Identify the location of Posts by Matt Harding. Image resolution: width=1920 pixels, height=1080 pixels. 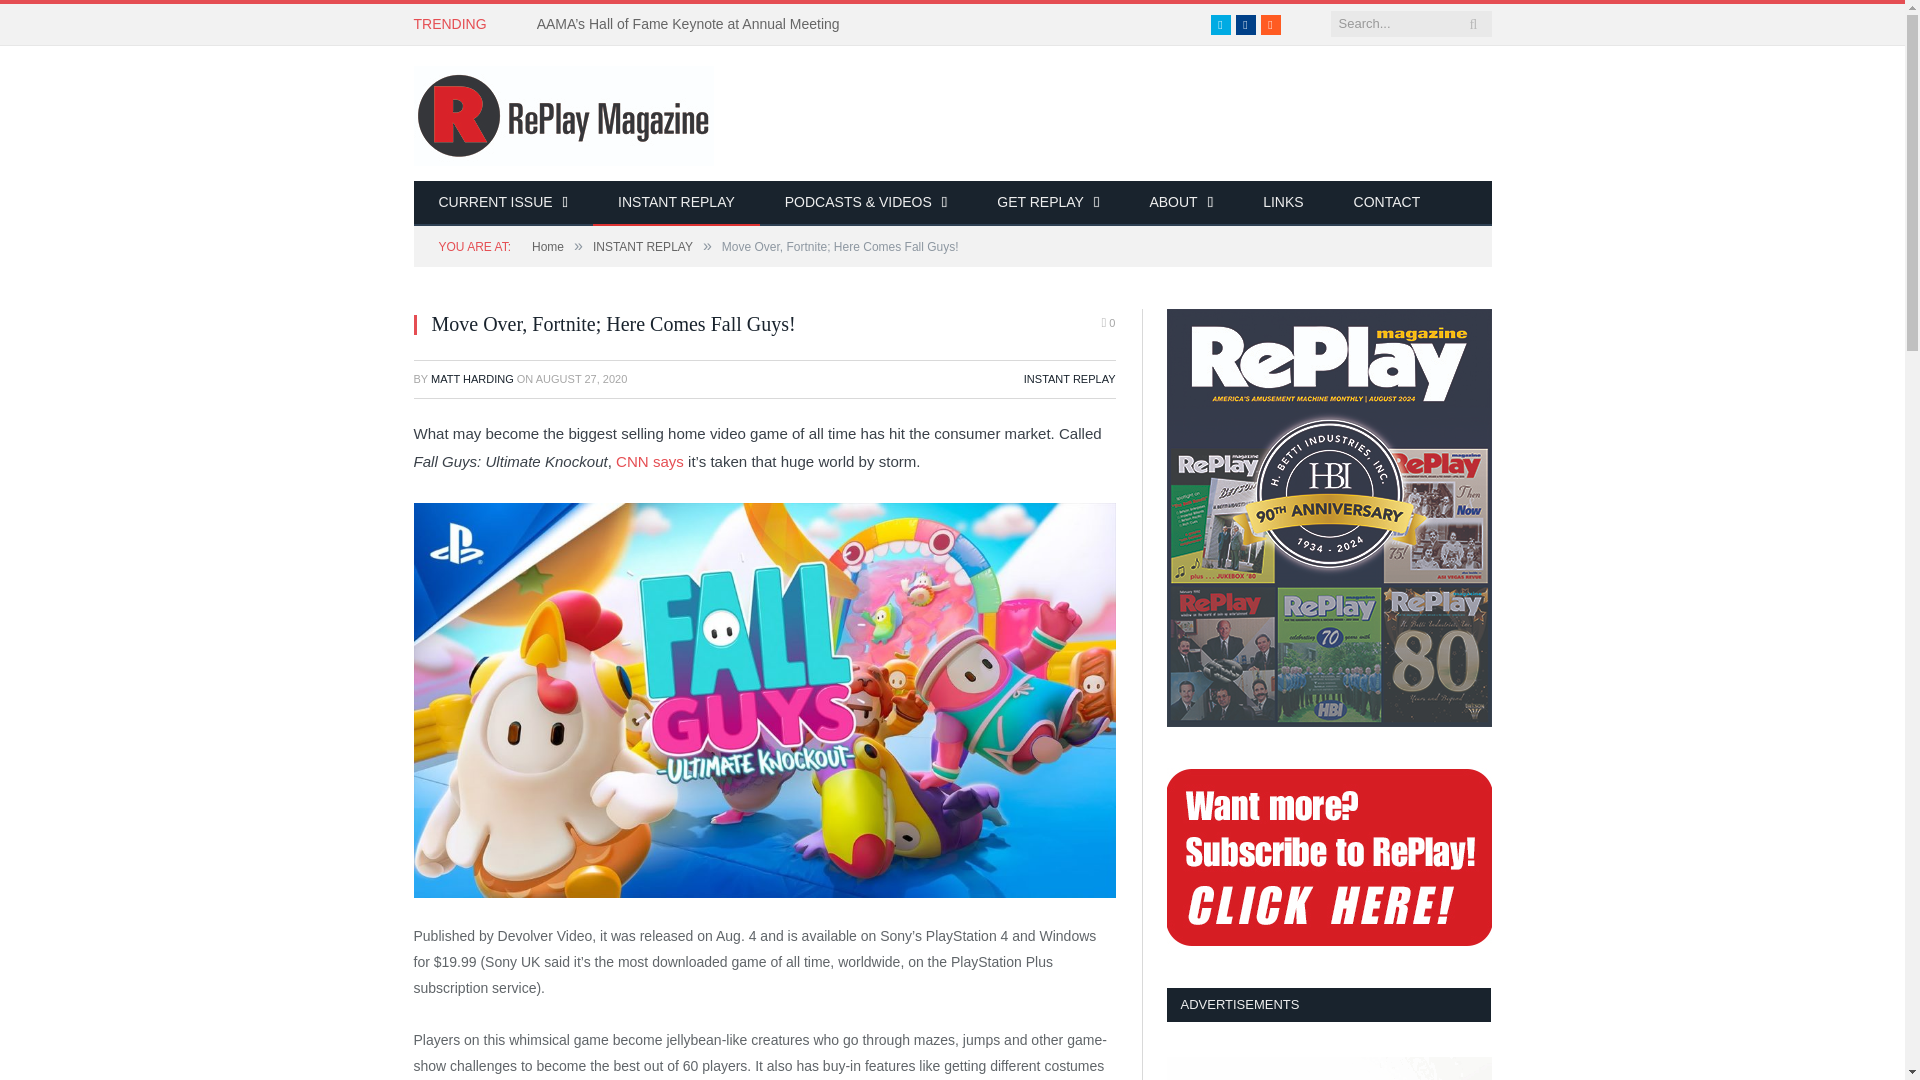
(472, 378).